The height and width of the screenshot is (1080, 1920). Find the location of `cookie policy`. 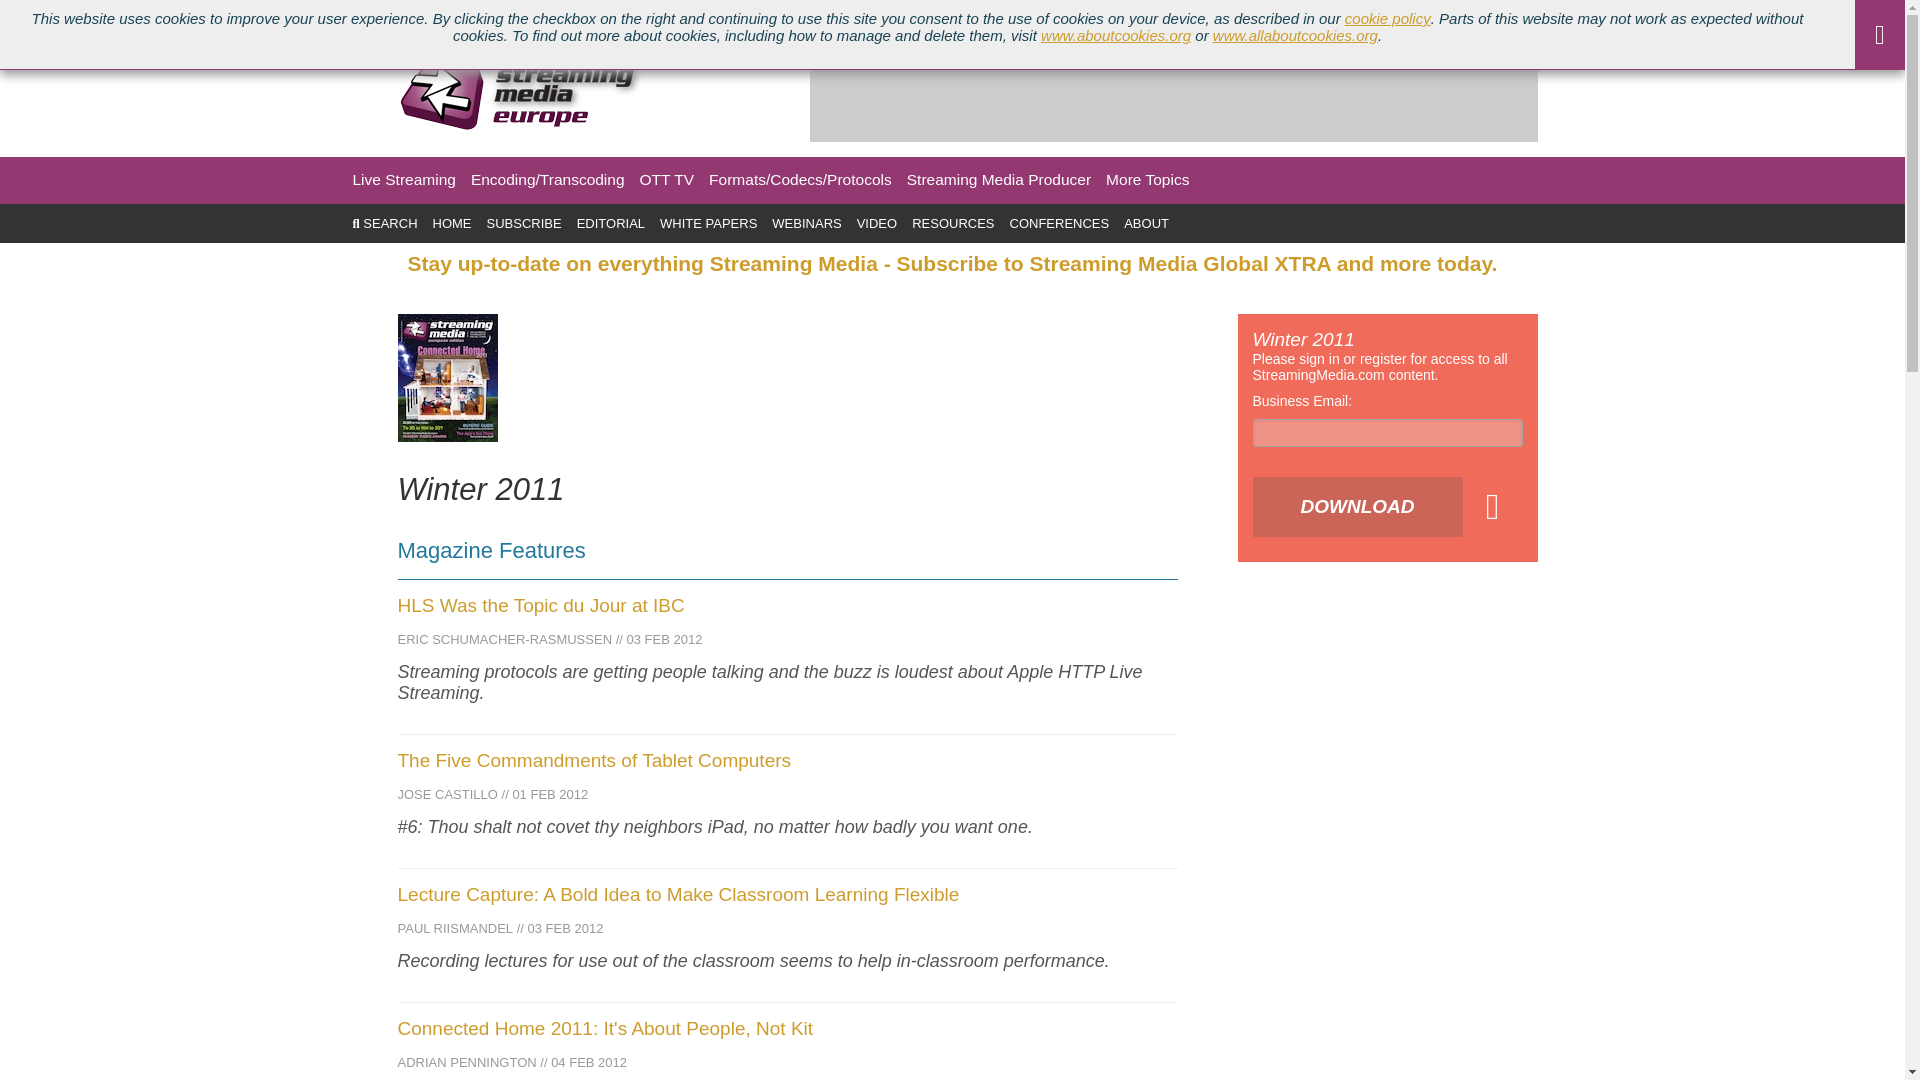

cookie policy is located at coordinates (1388, 18).